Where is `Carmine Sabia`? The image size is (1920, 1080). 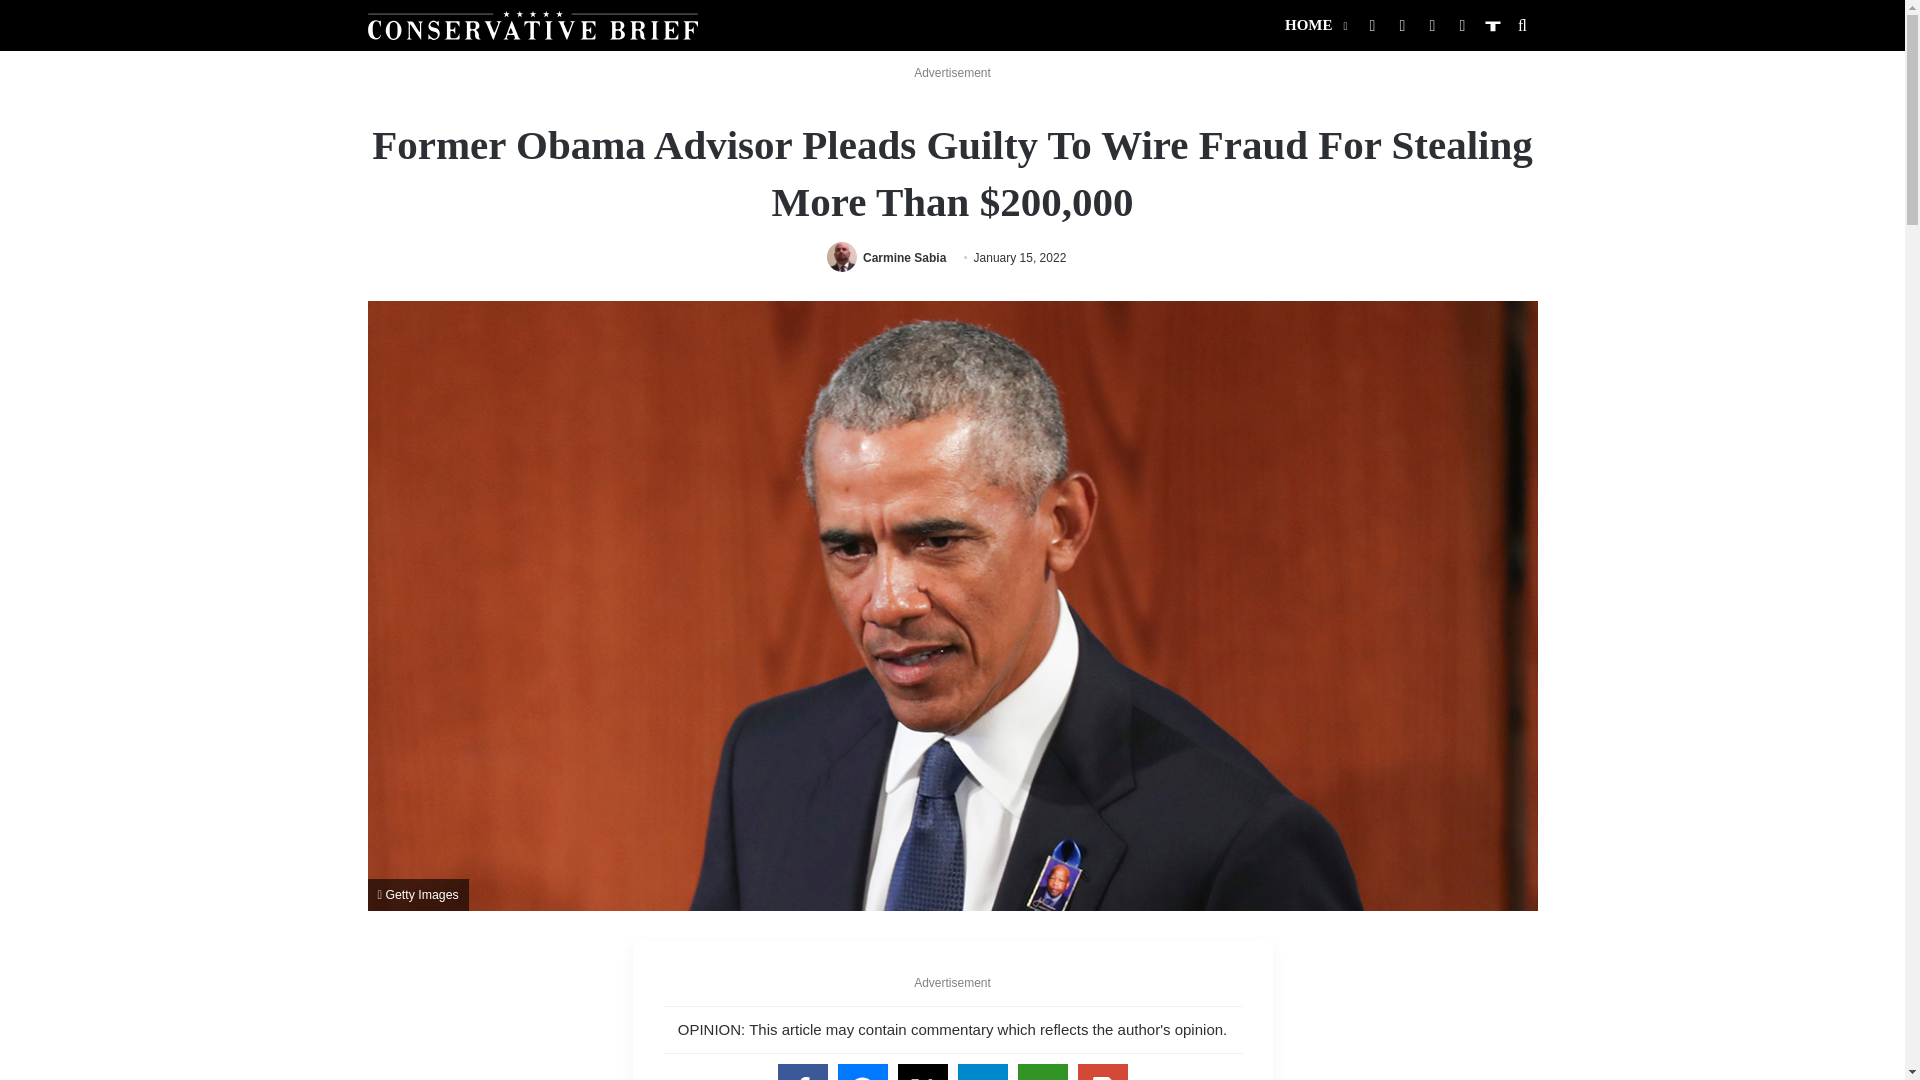
Carmine Sabia is located at coordinates (904, 257).